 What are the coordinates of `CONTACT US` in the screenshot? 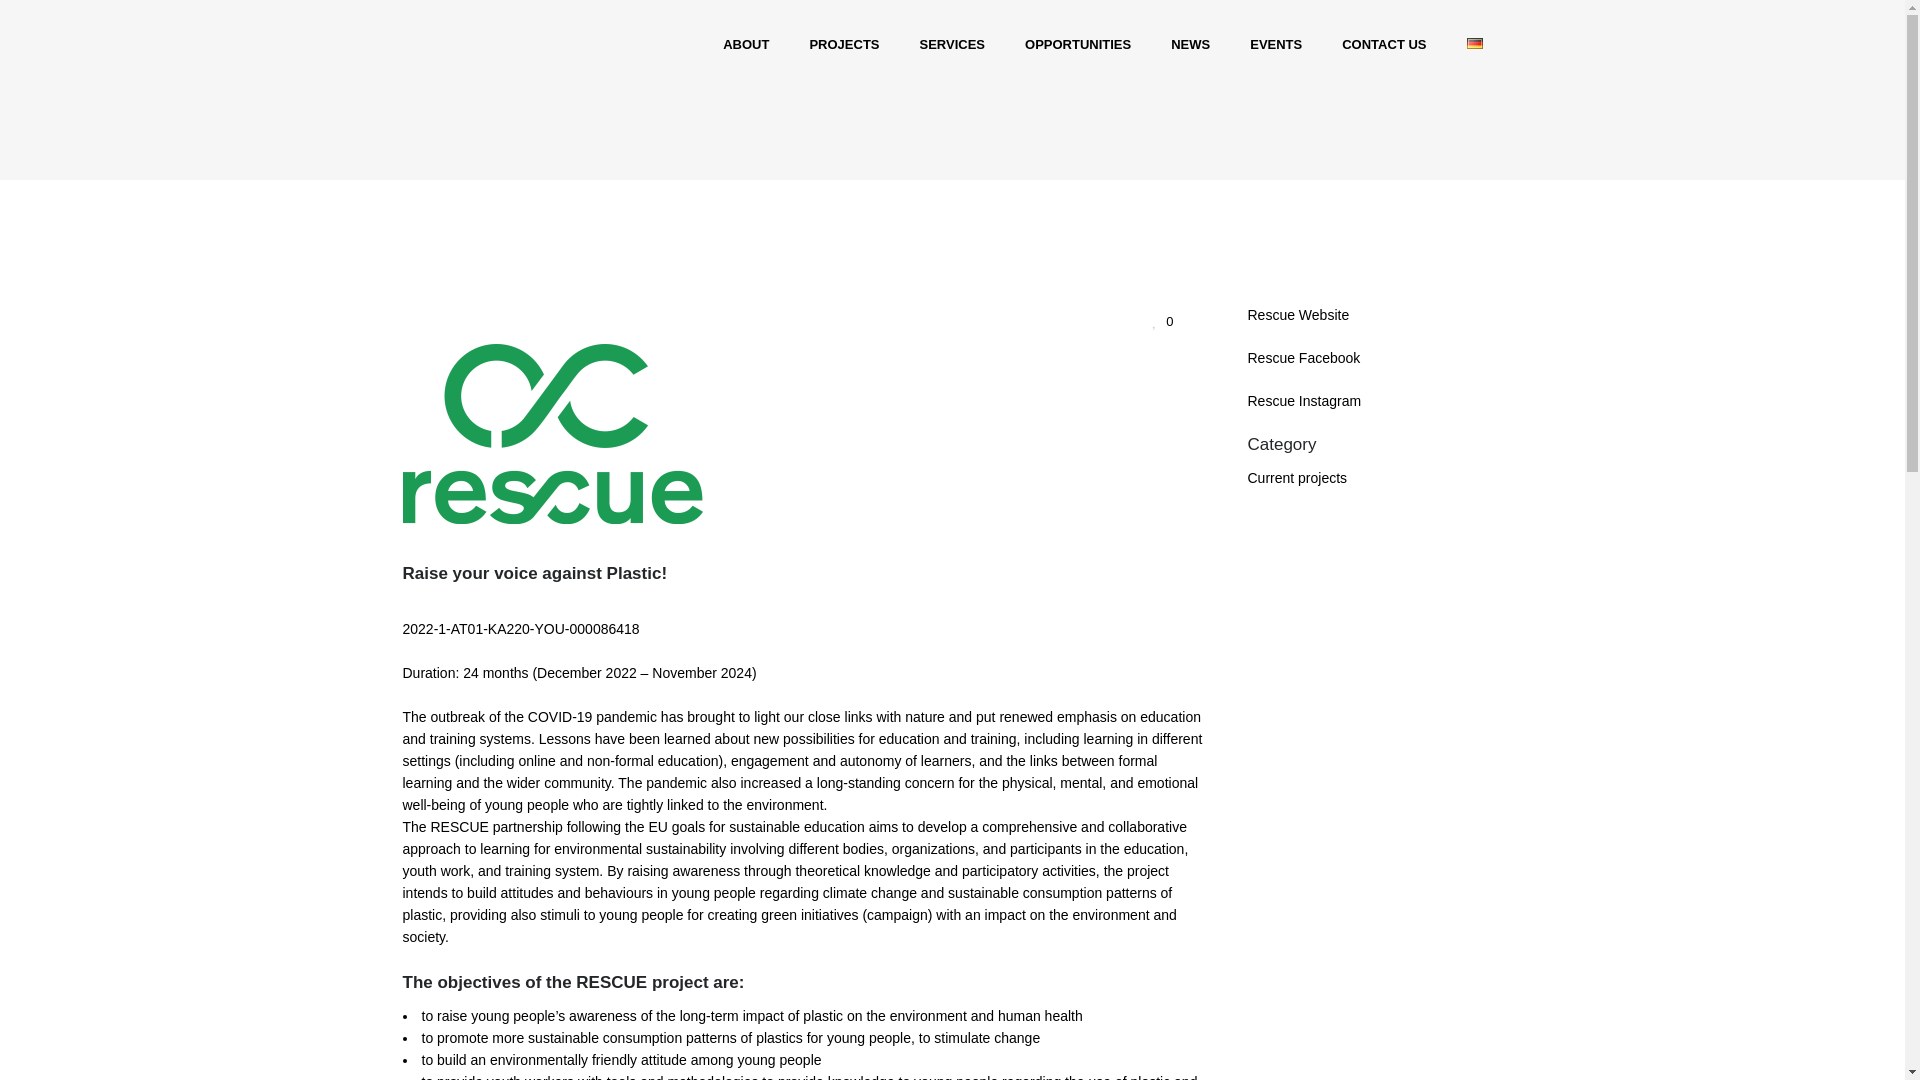 It's located at (1384, 44).